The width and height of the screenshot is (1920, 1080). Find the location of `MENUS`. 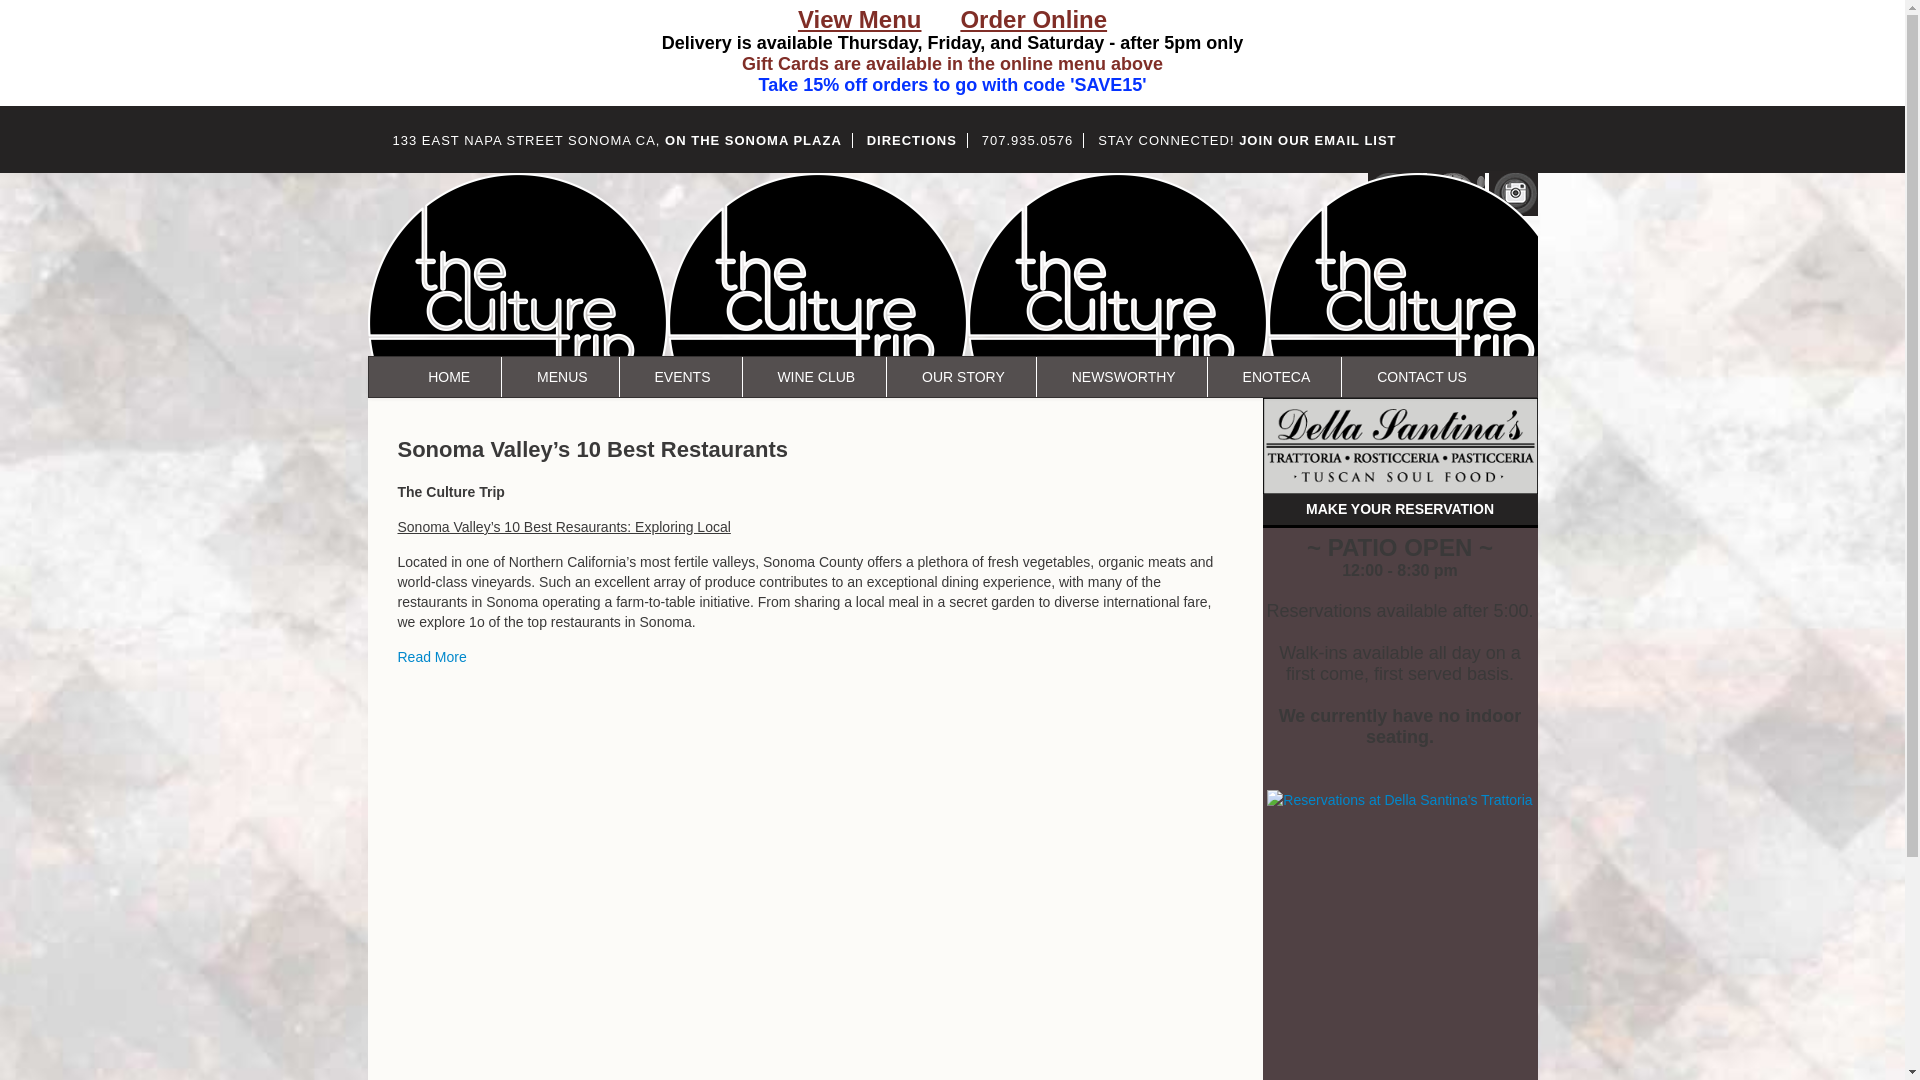

MENUS is located at coordinates (562, 377).